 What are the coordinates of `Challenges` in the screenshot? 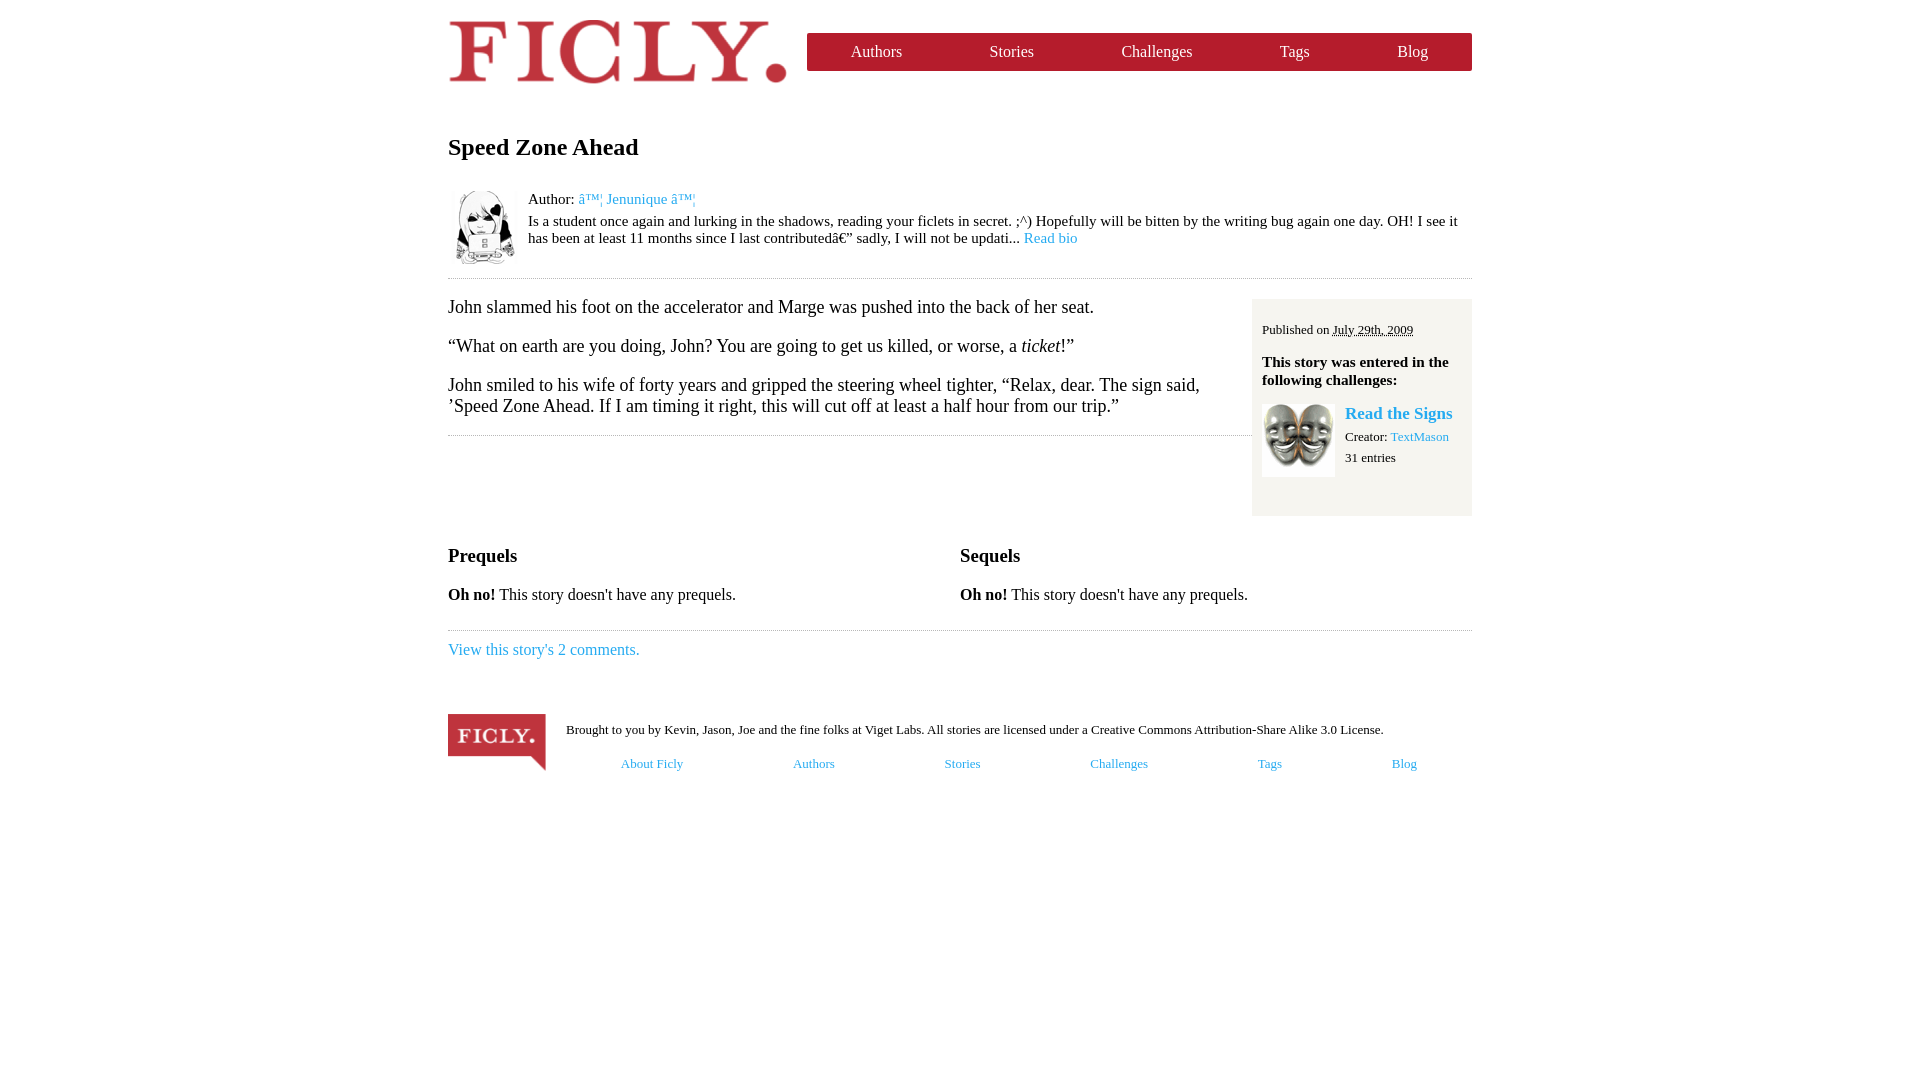 It's located at (1156, 52).